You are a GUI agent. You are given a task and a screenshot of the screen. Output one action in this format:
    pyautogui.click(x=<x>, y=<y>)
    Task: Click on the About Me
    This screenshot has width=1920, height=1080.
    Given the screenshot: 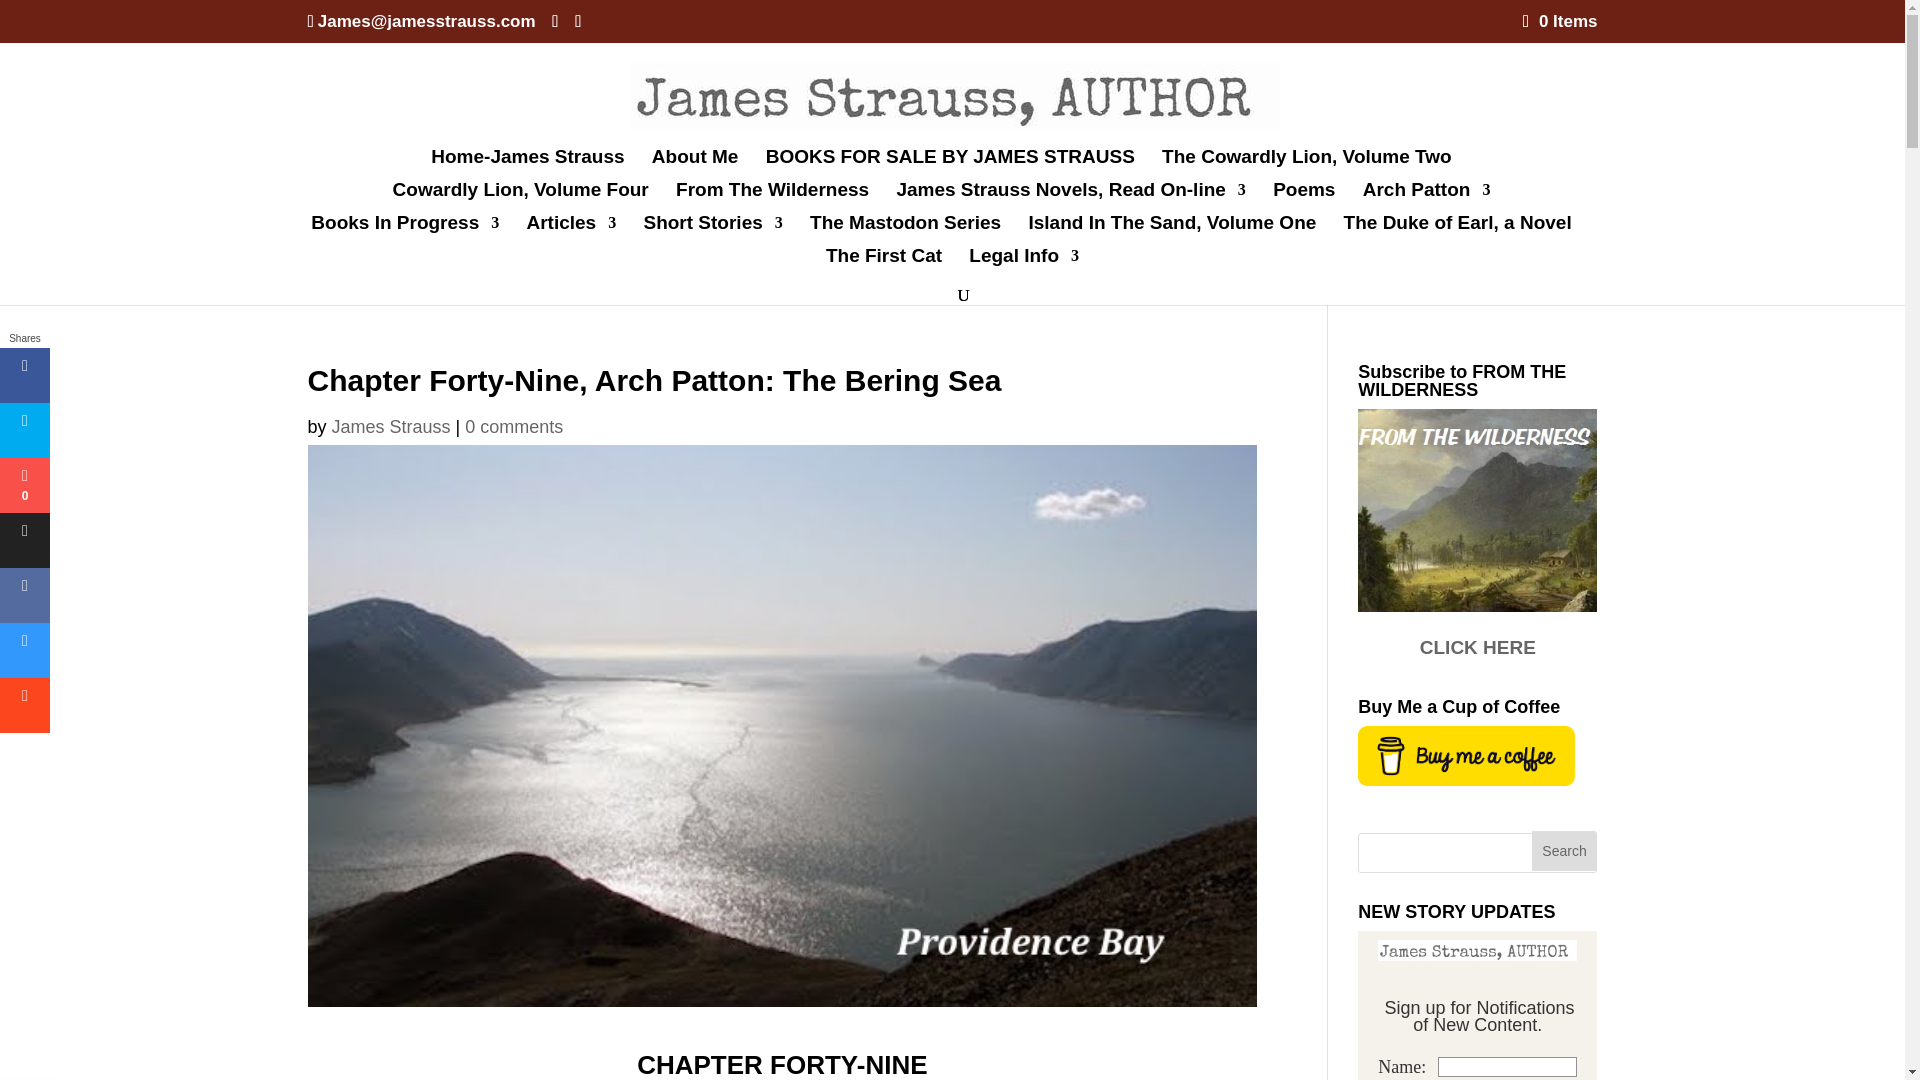 What is the action you would take?
    pyautogui.click(x=696, y=166)
    